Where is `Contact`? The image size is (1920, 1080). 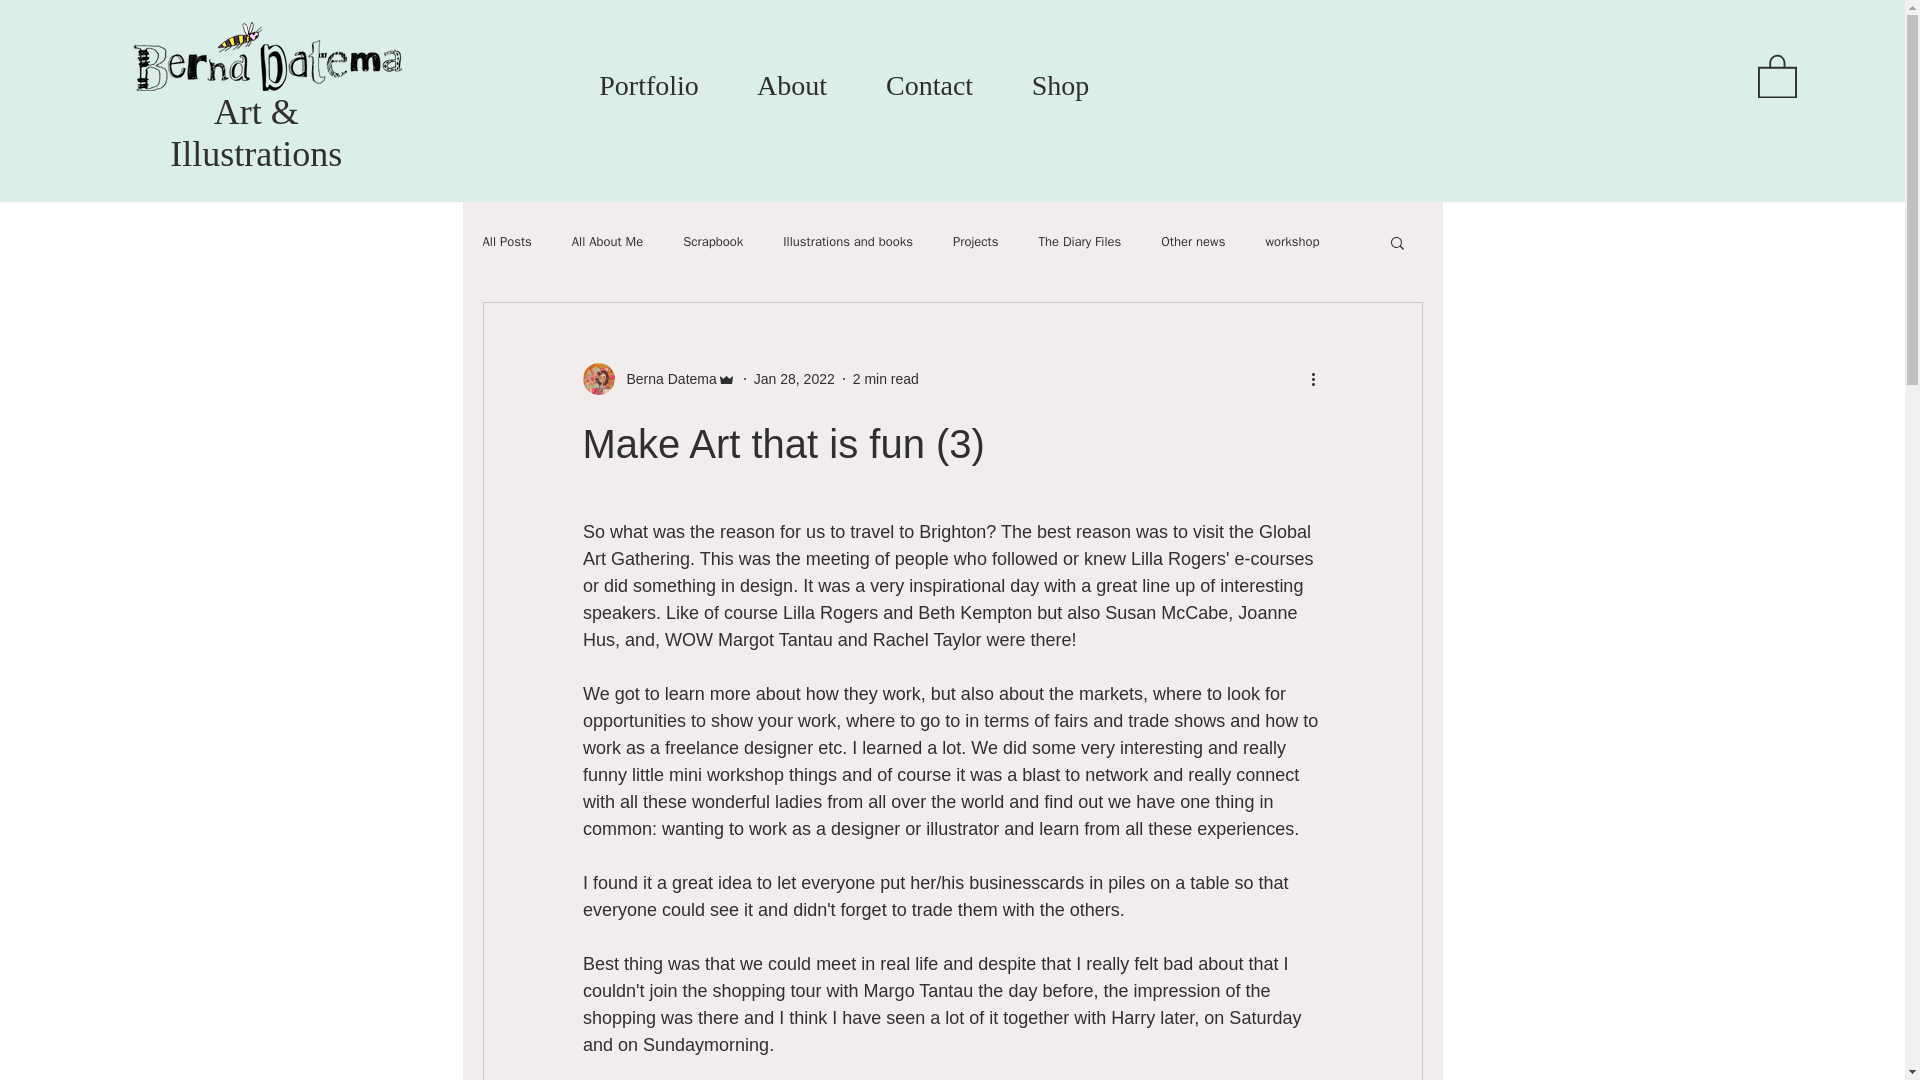 Contact is located at coordinates (929, 86).